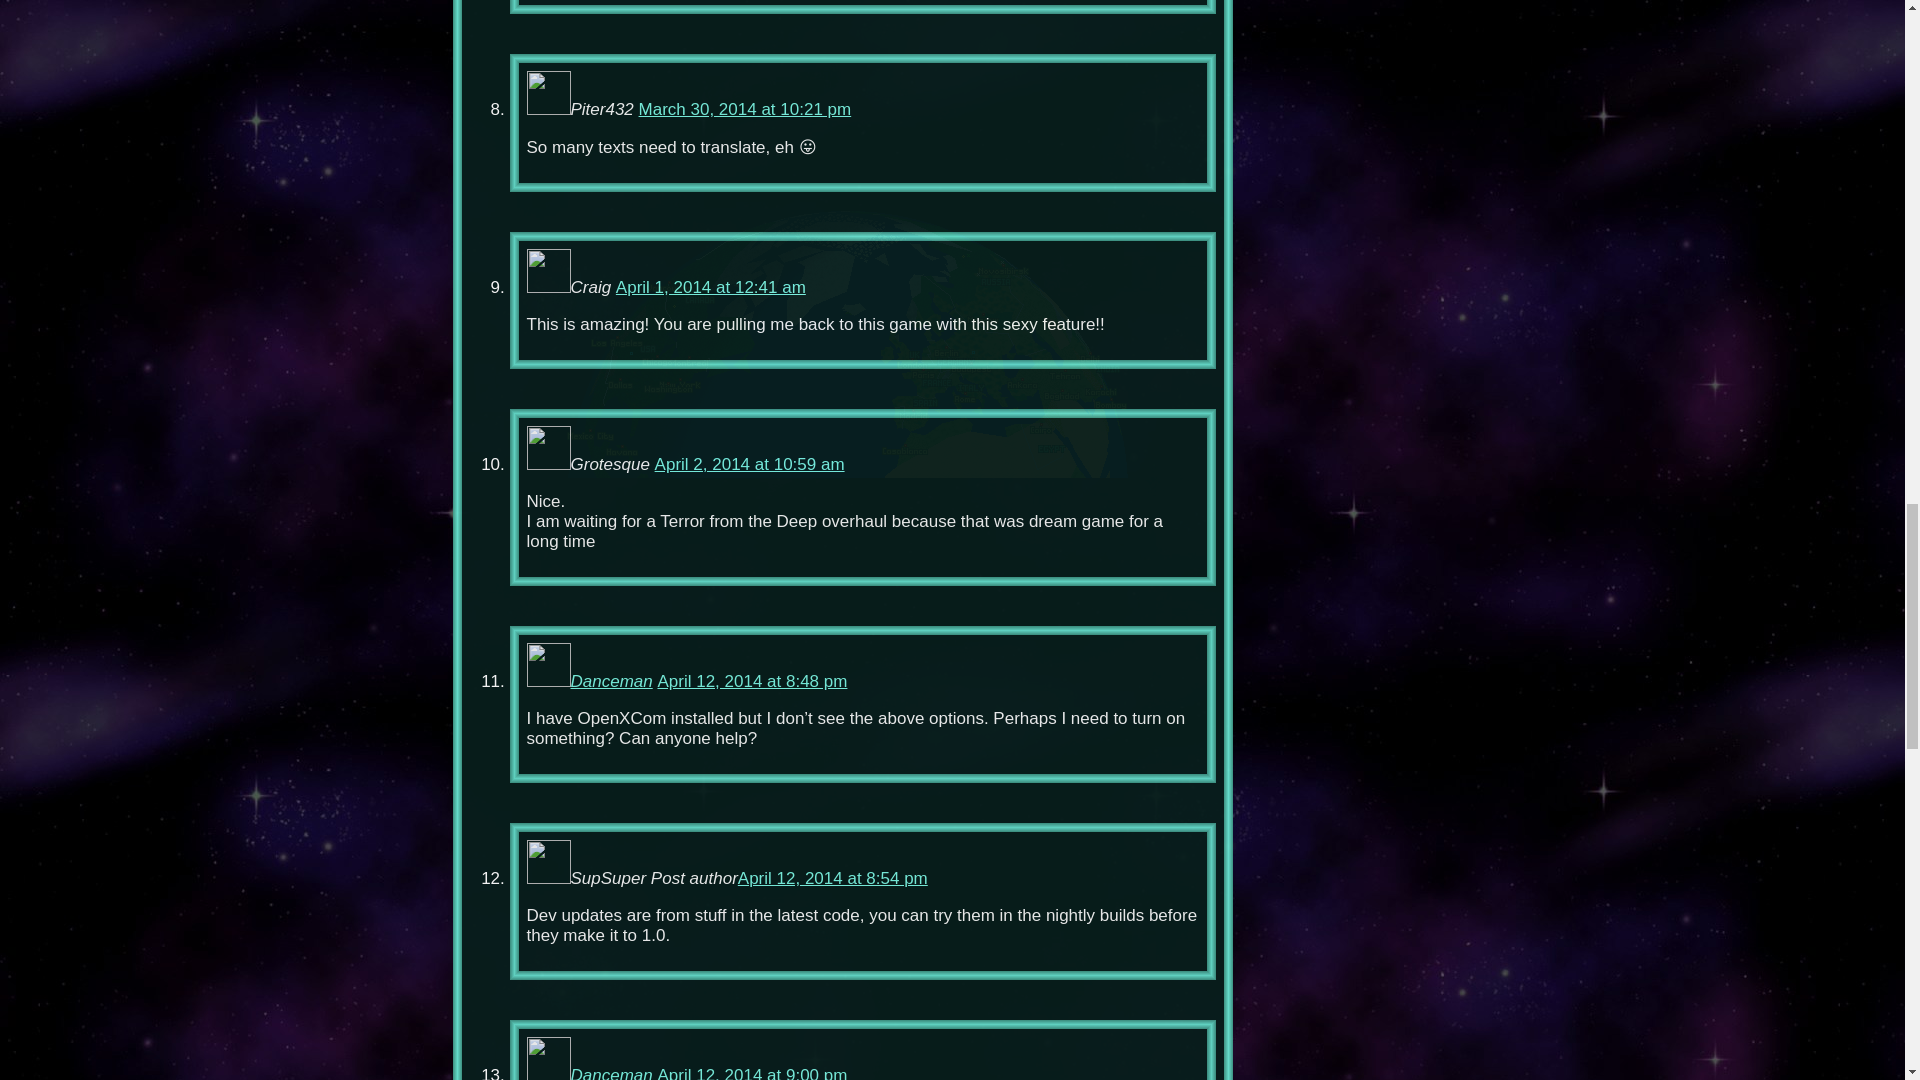 The width and height of the screenshot is (1920, 1080). I want to click on April 2, 2014 at 10:59 am, so click(749, 464).